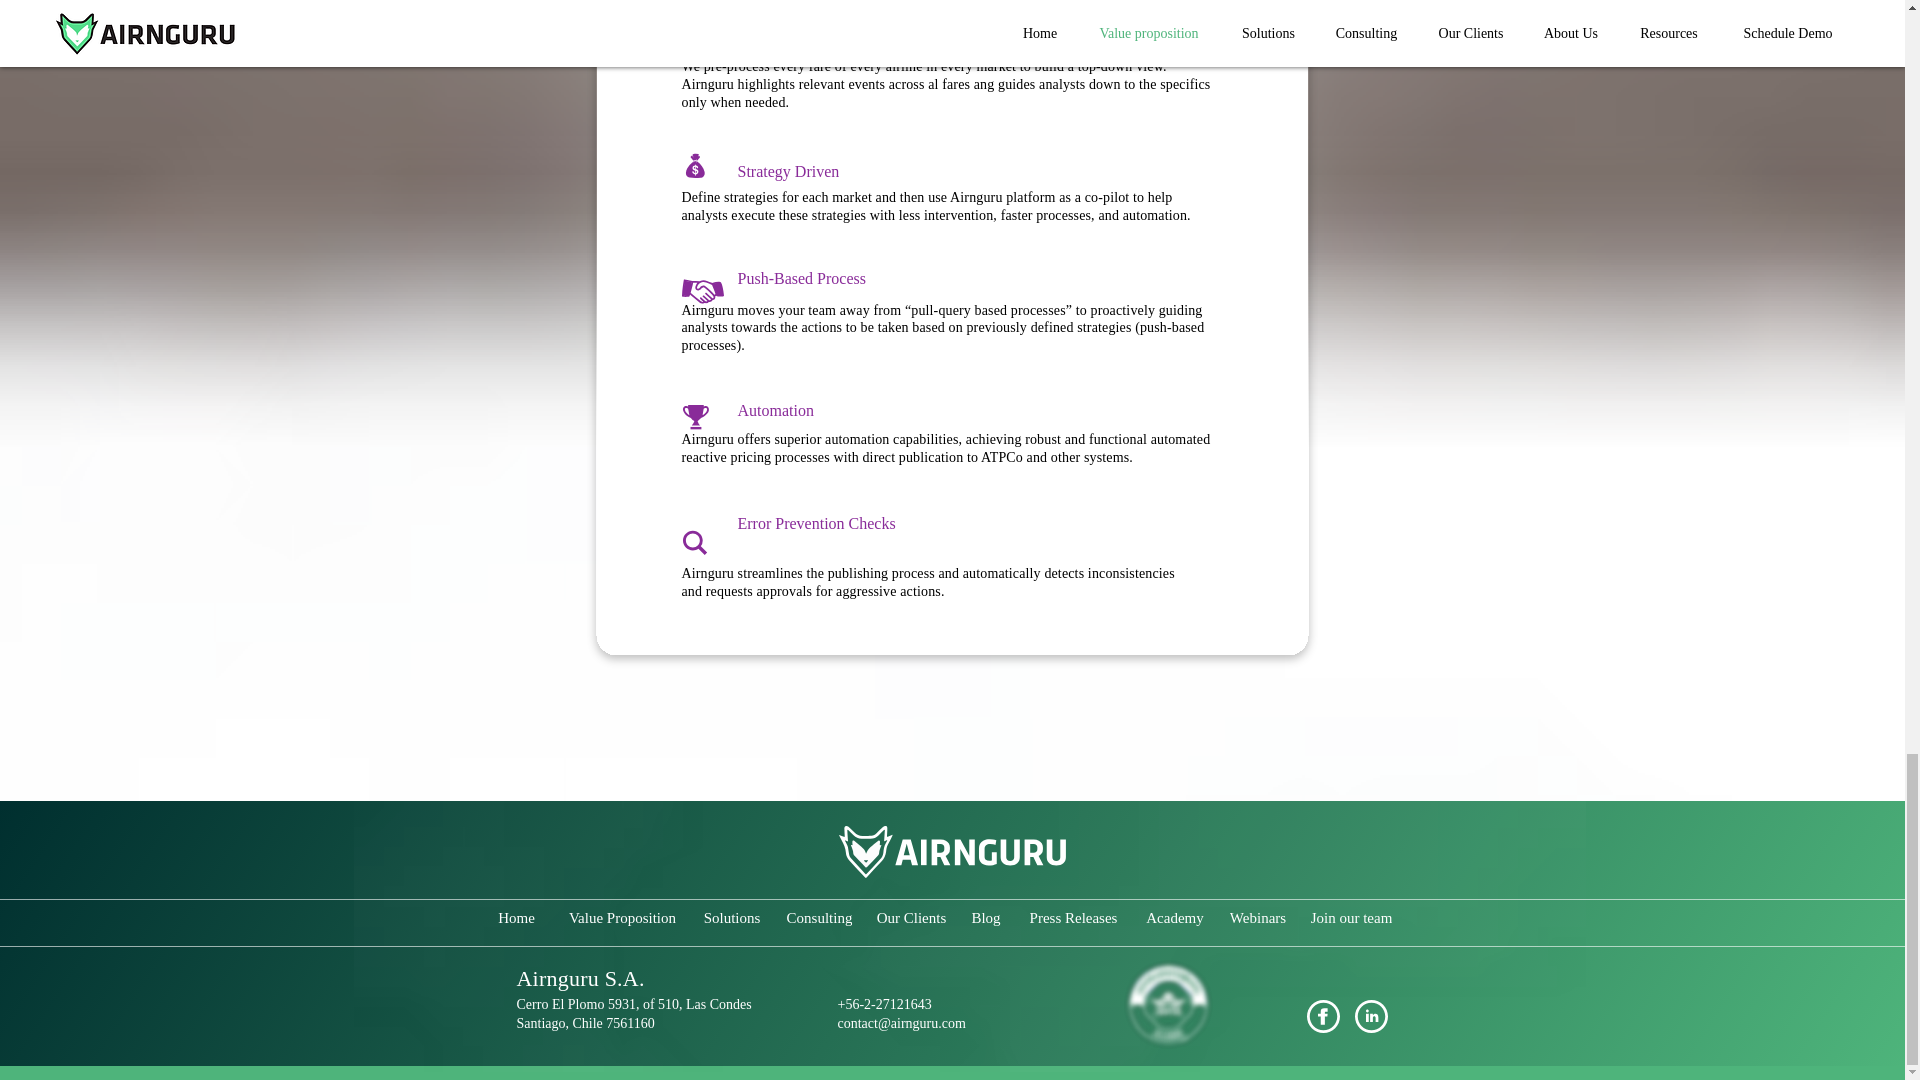 This screenshot has height=1080, width=1920. Describe the element at coordinates (731, 918) in the screenshot. I see `Solutions` at that location.